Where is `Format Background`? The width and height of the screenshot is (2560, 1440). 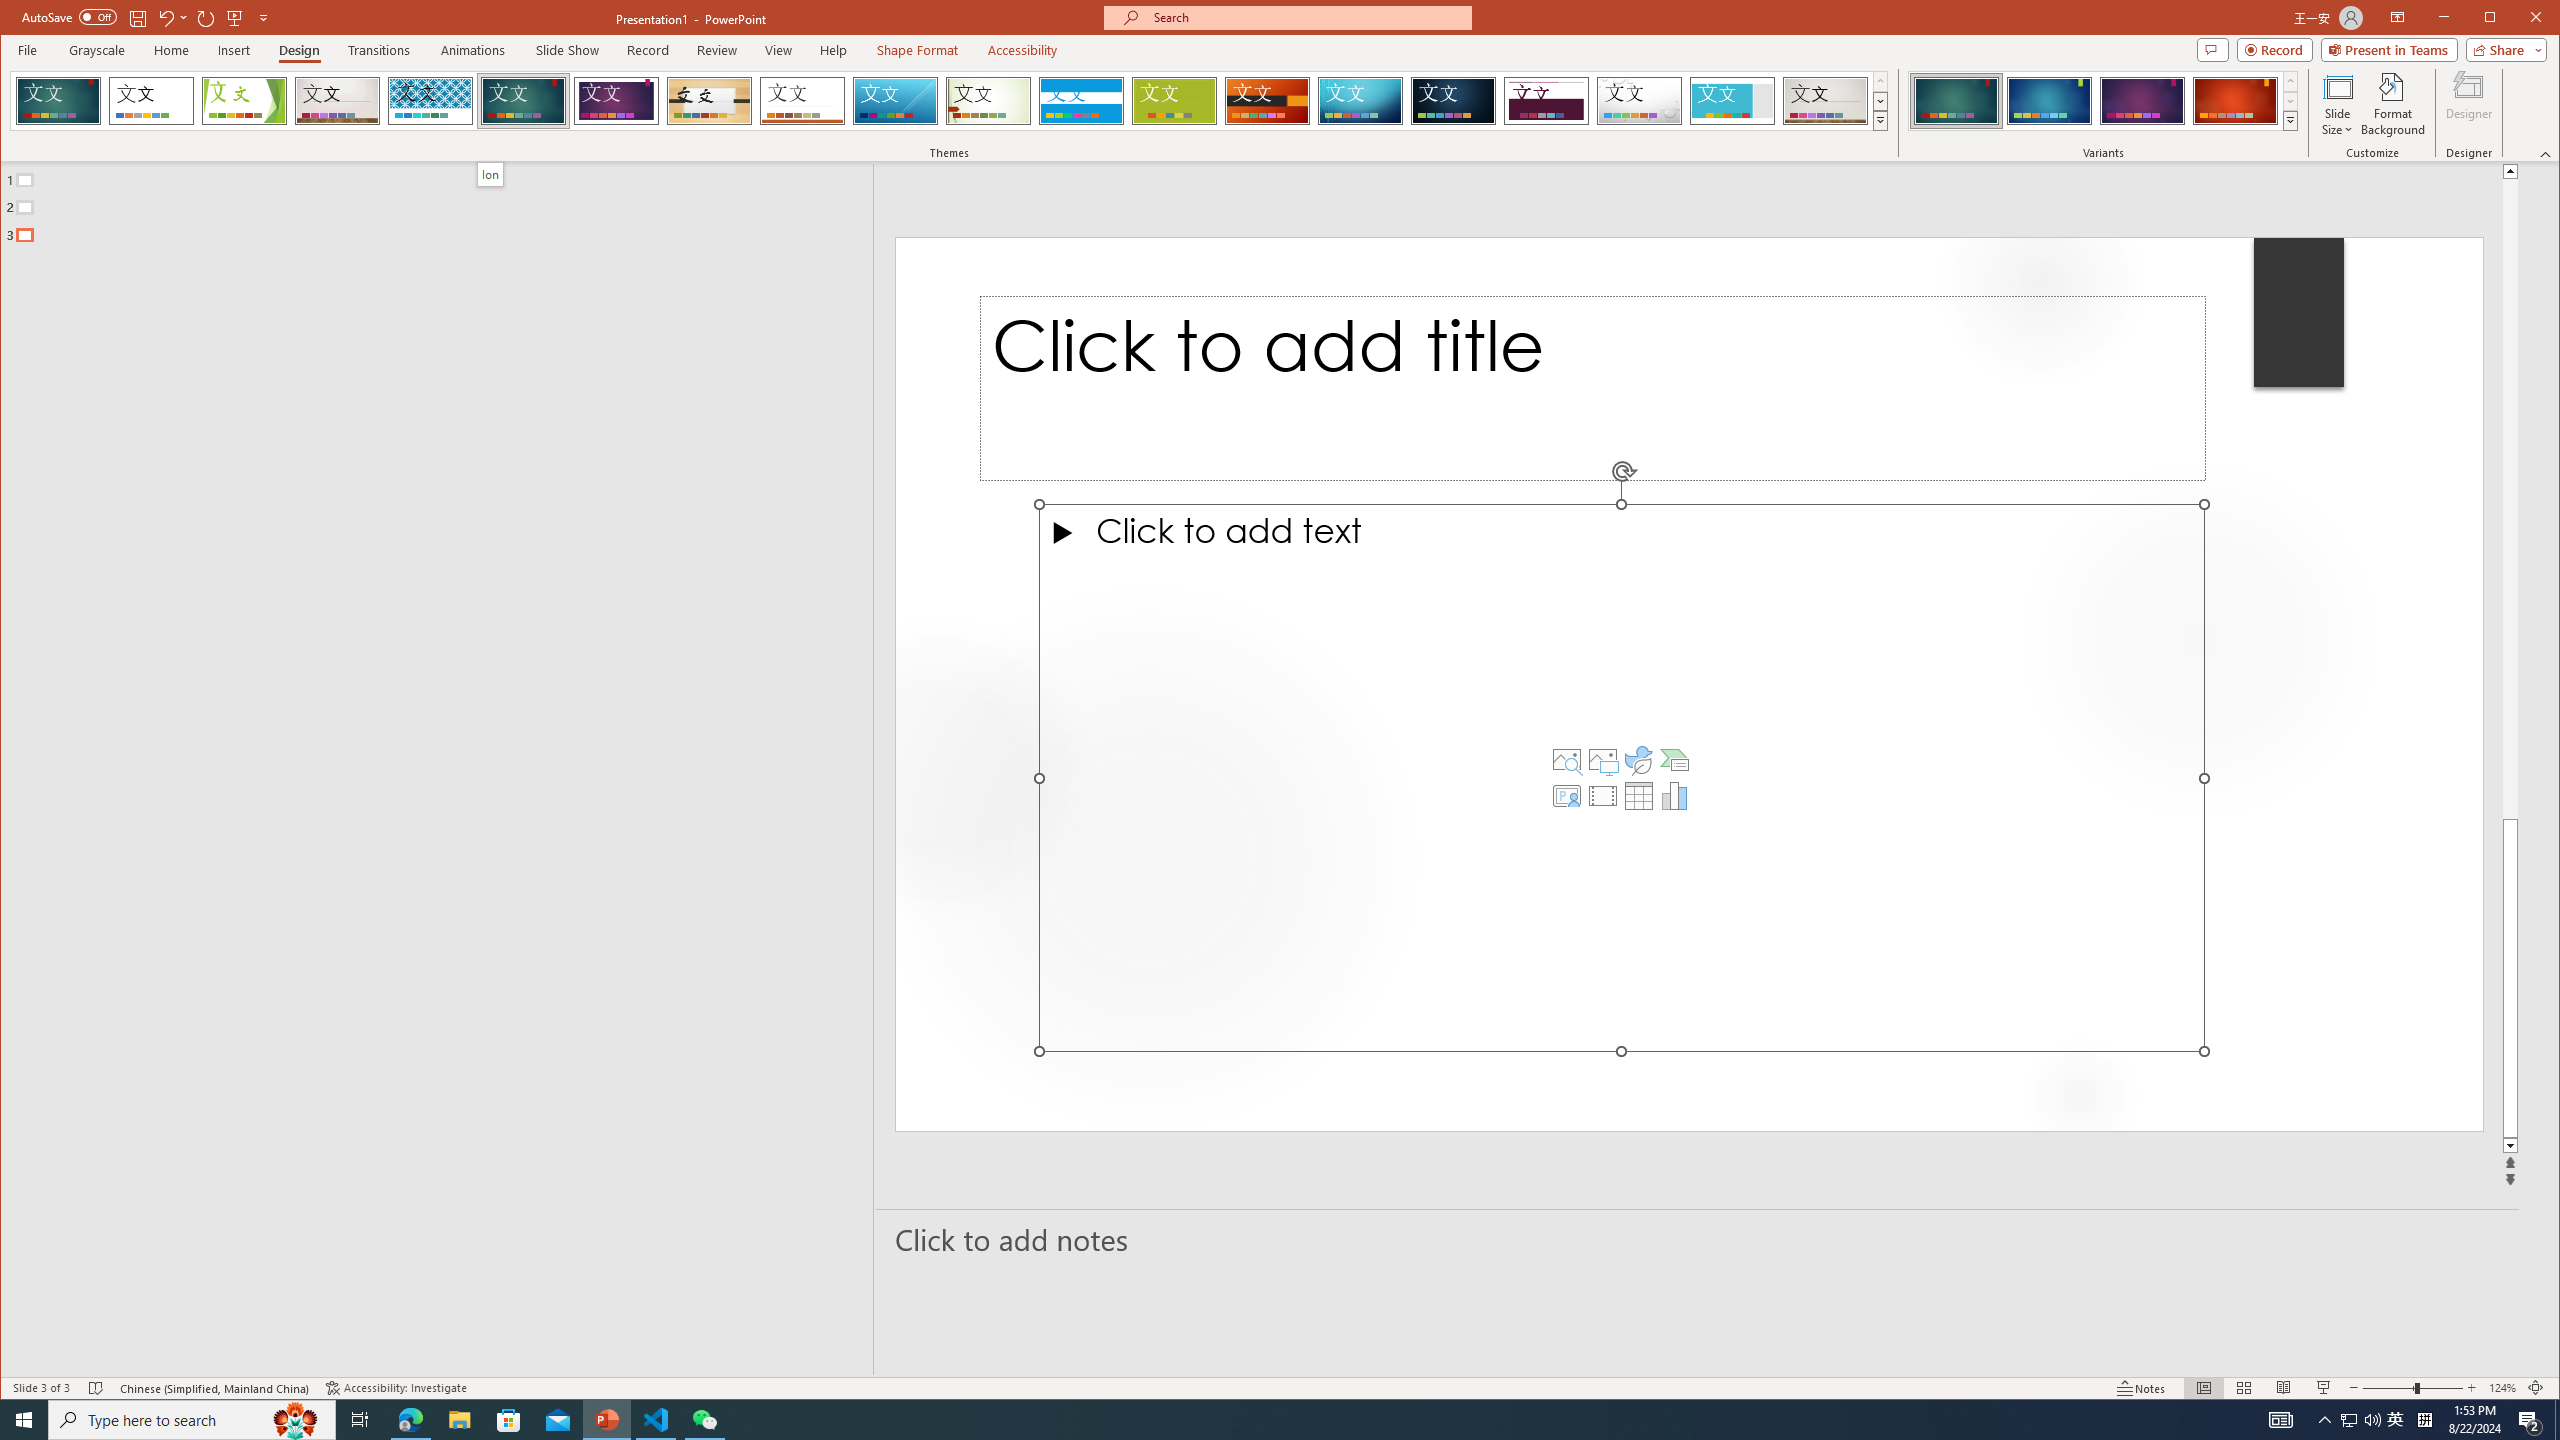 Format Background is located at coordinates (2392, 104).